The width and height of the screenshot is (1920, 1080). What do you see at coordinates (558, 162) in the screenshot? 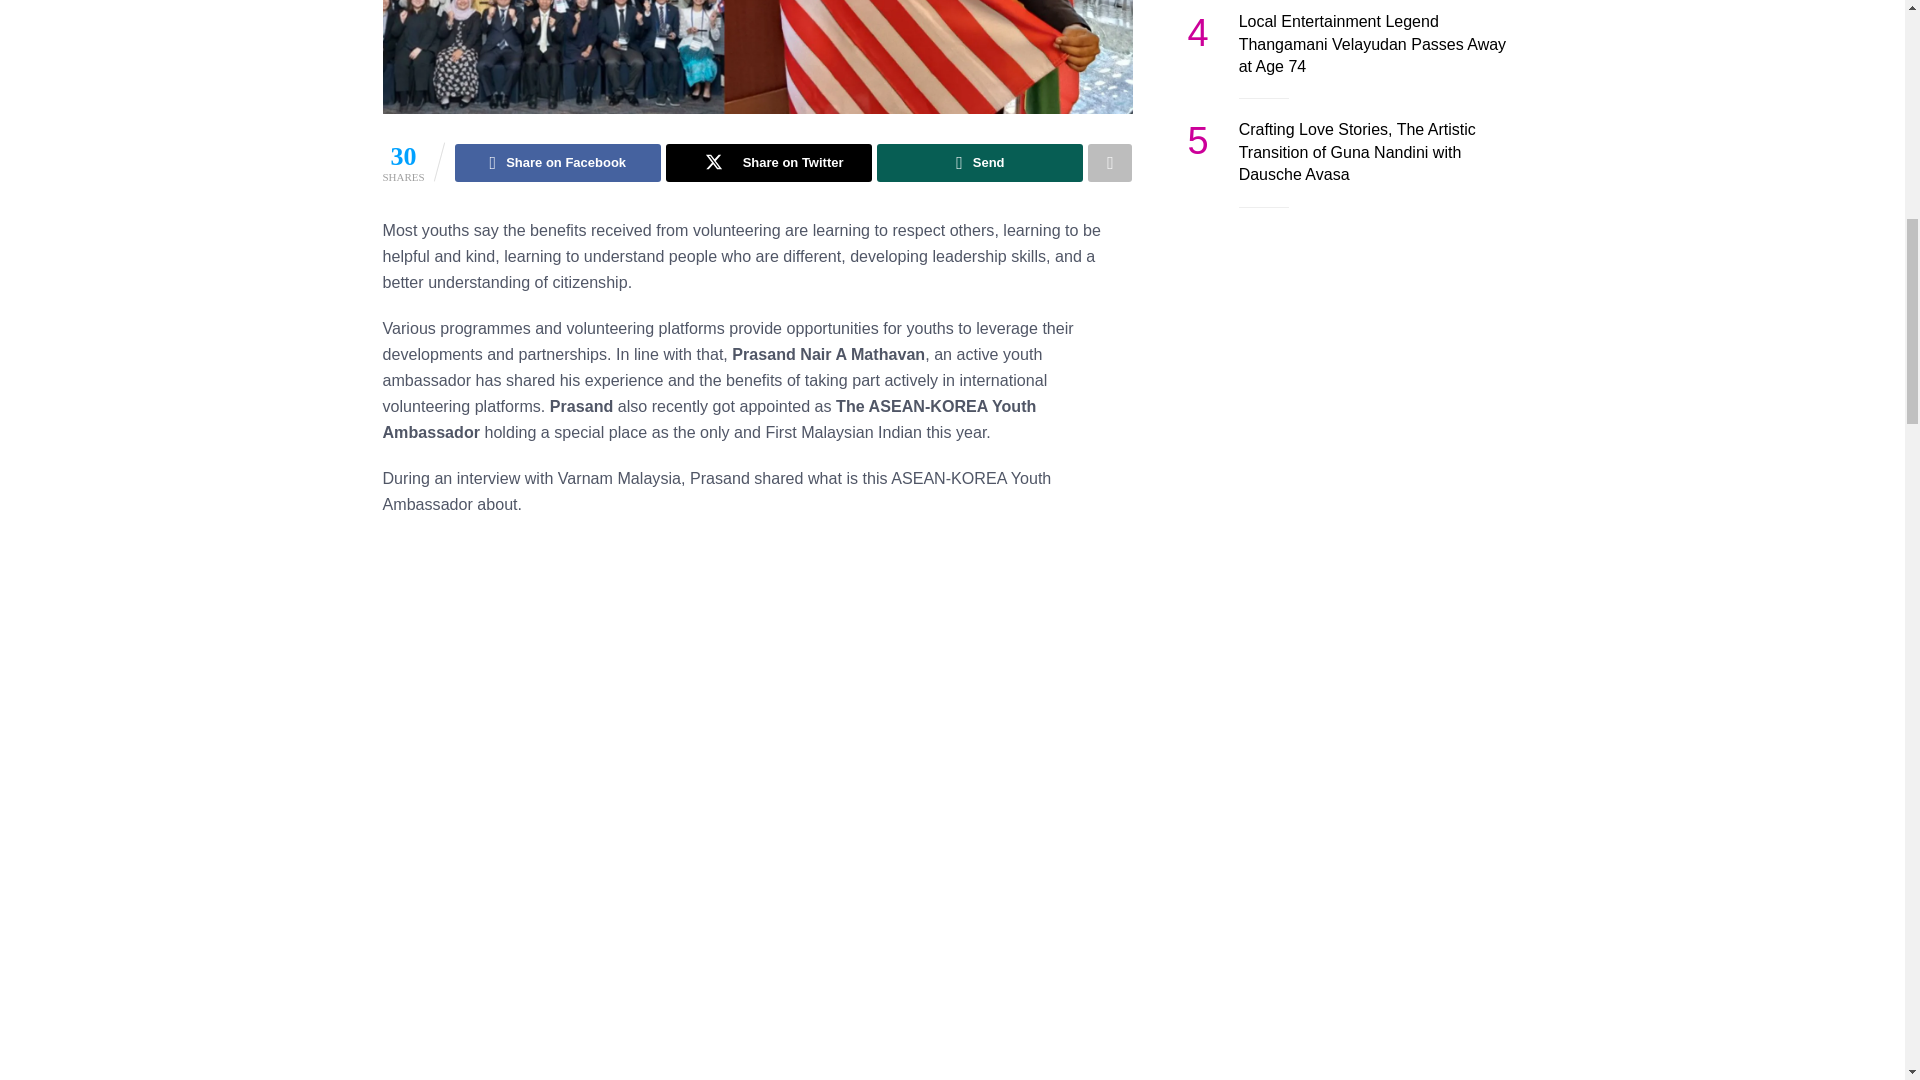
I see `Share on Facebook` at bounding box center [558, 162].